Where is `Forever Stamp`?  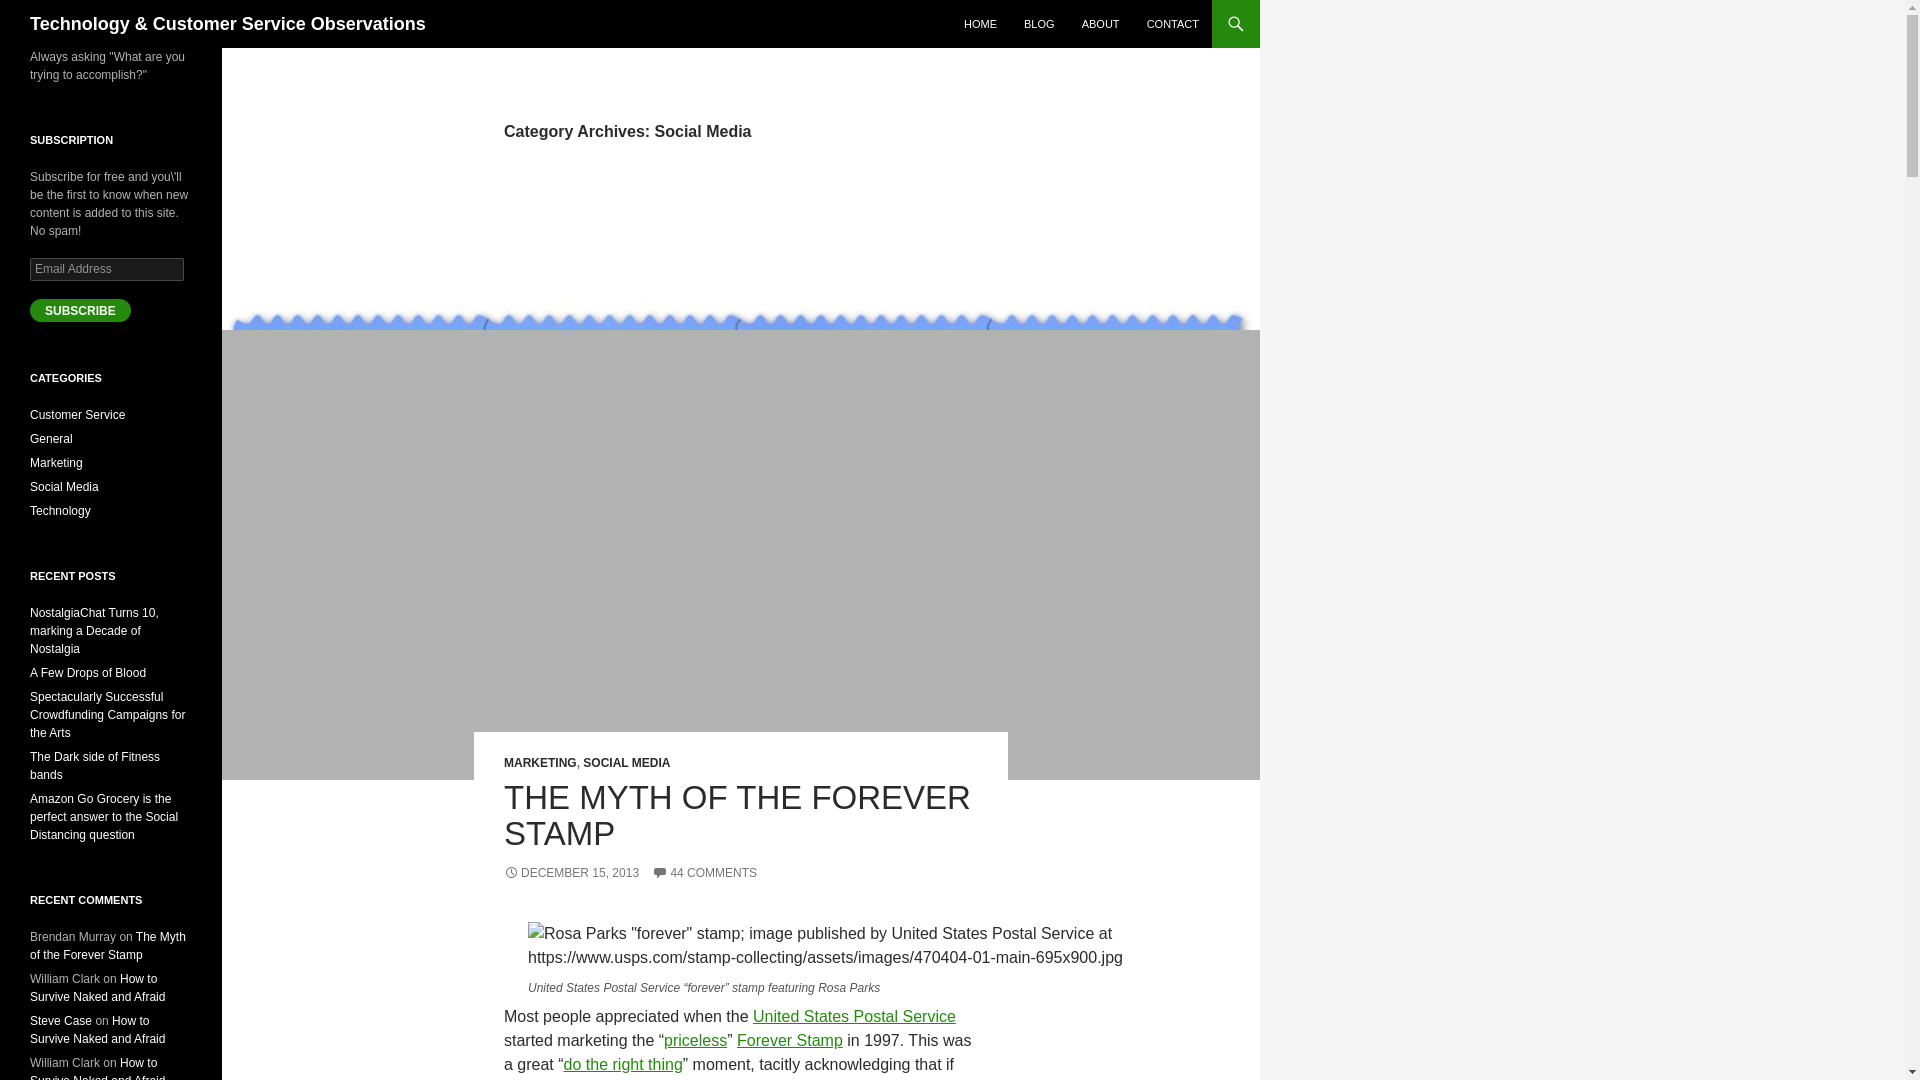 Forever Stamp is located at coordinates (790, 1040).